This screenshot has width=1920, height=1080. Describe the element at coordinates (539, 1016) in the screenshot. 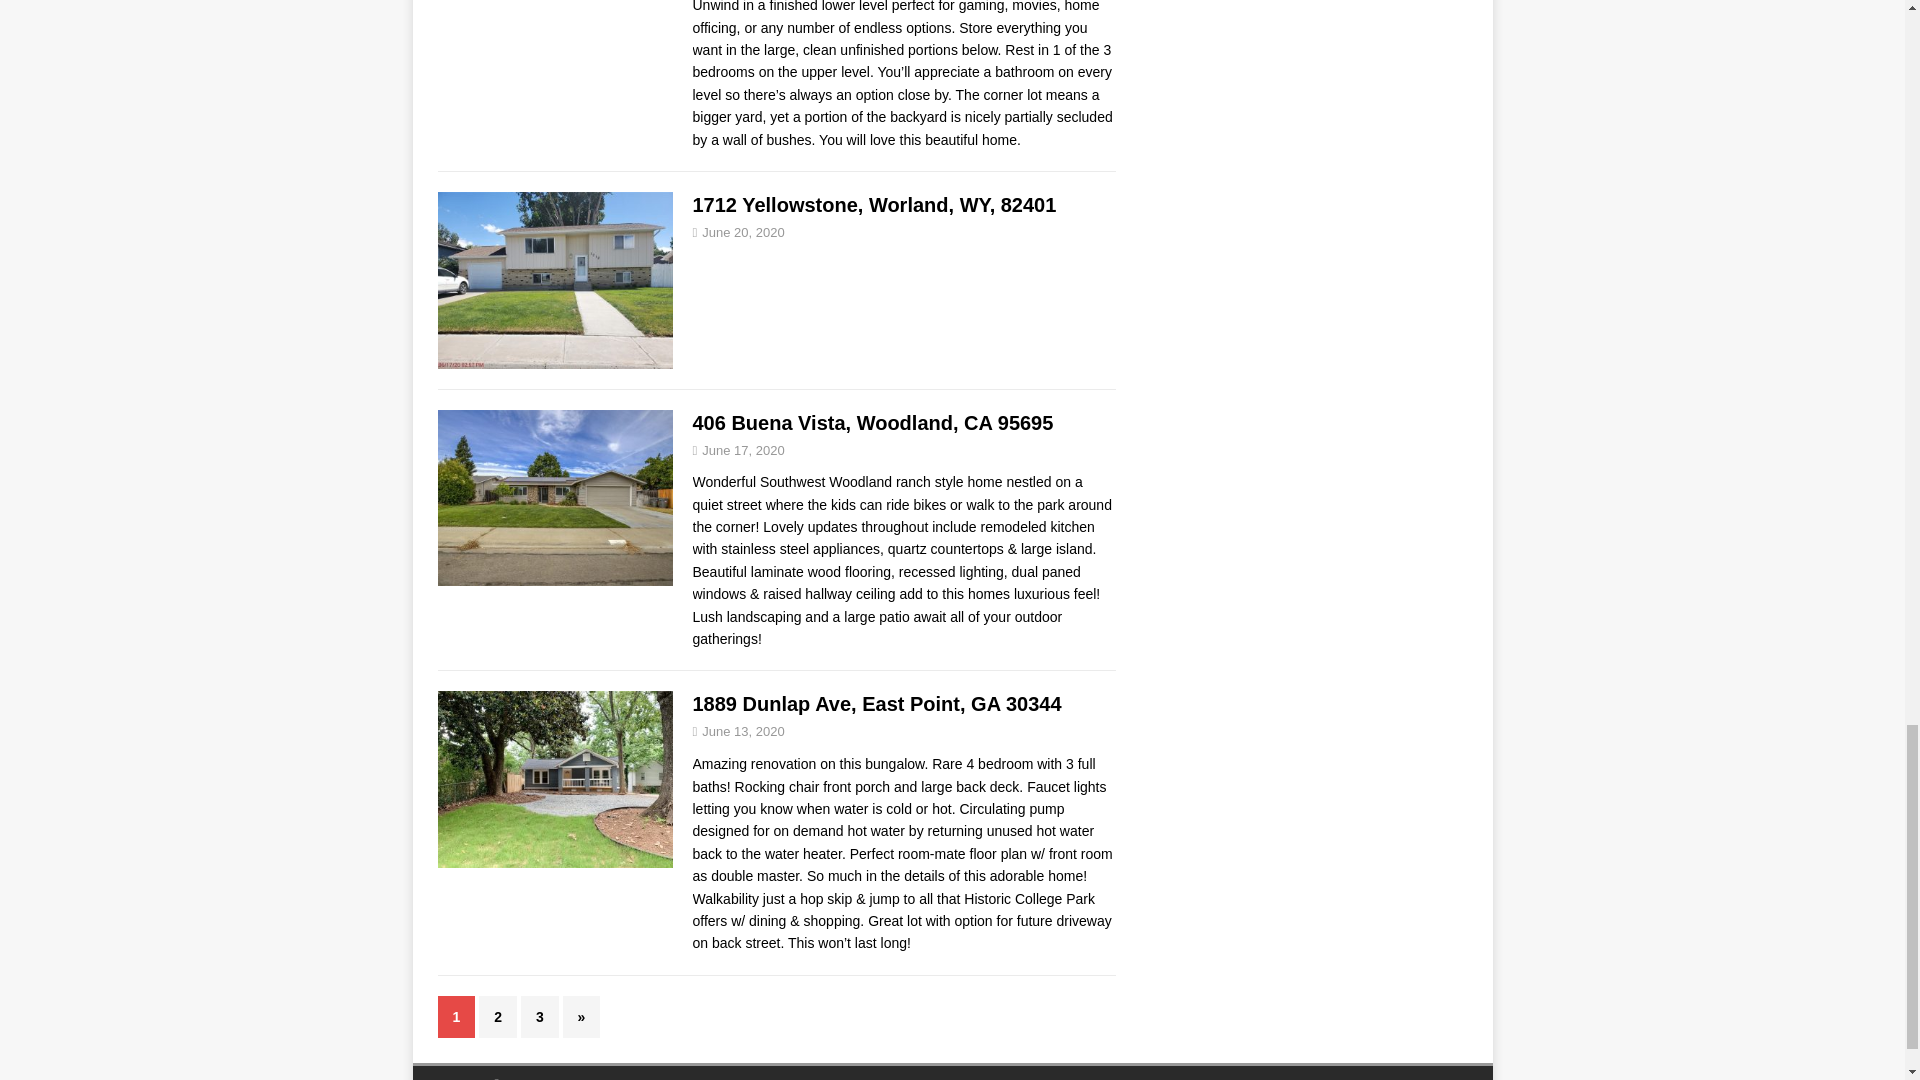

I see `3` at that location.